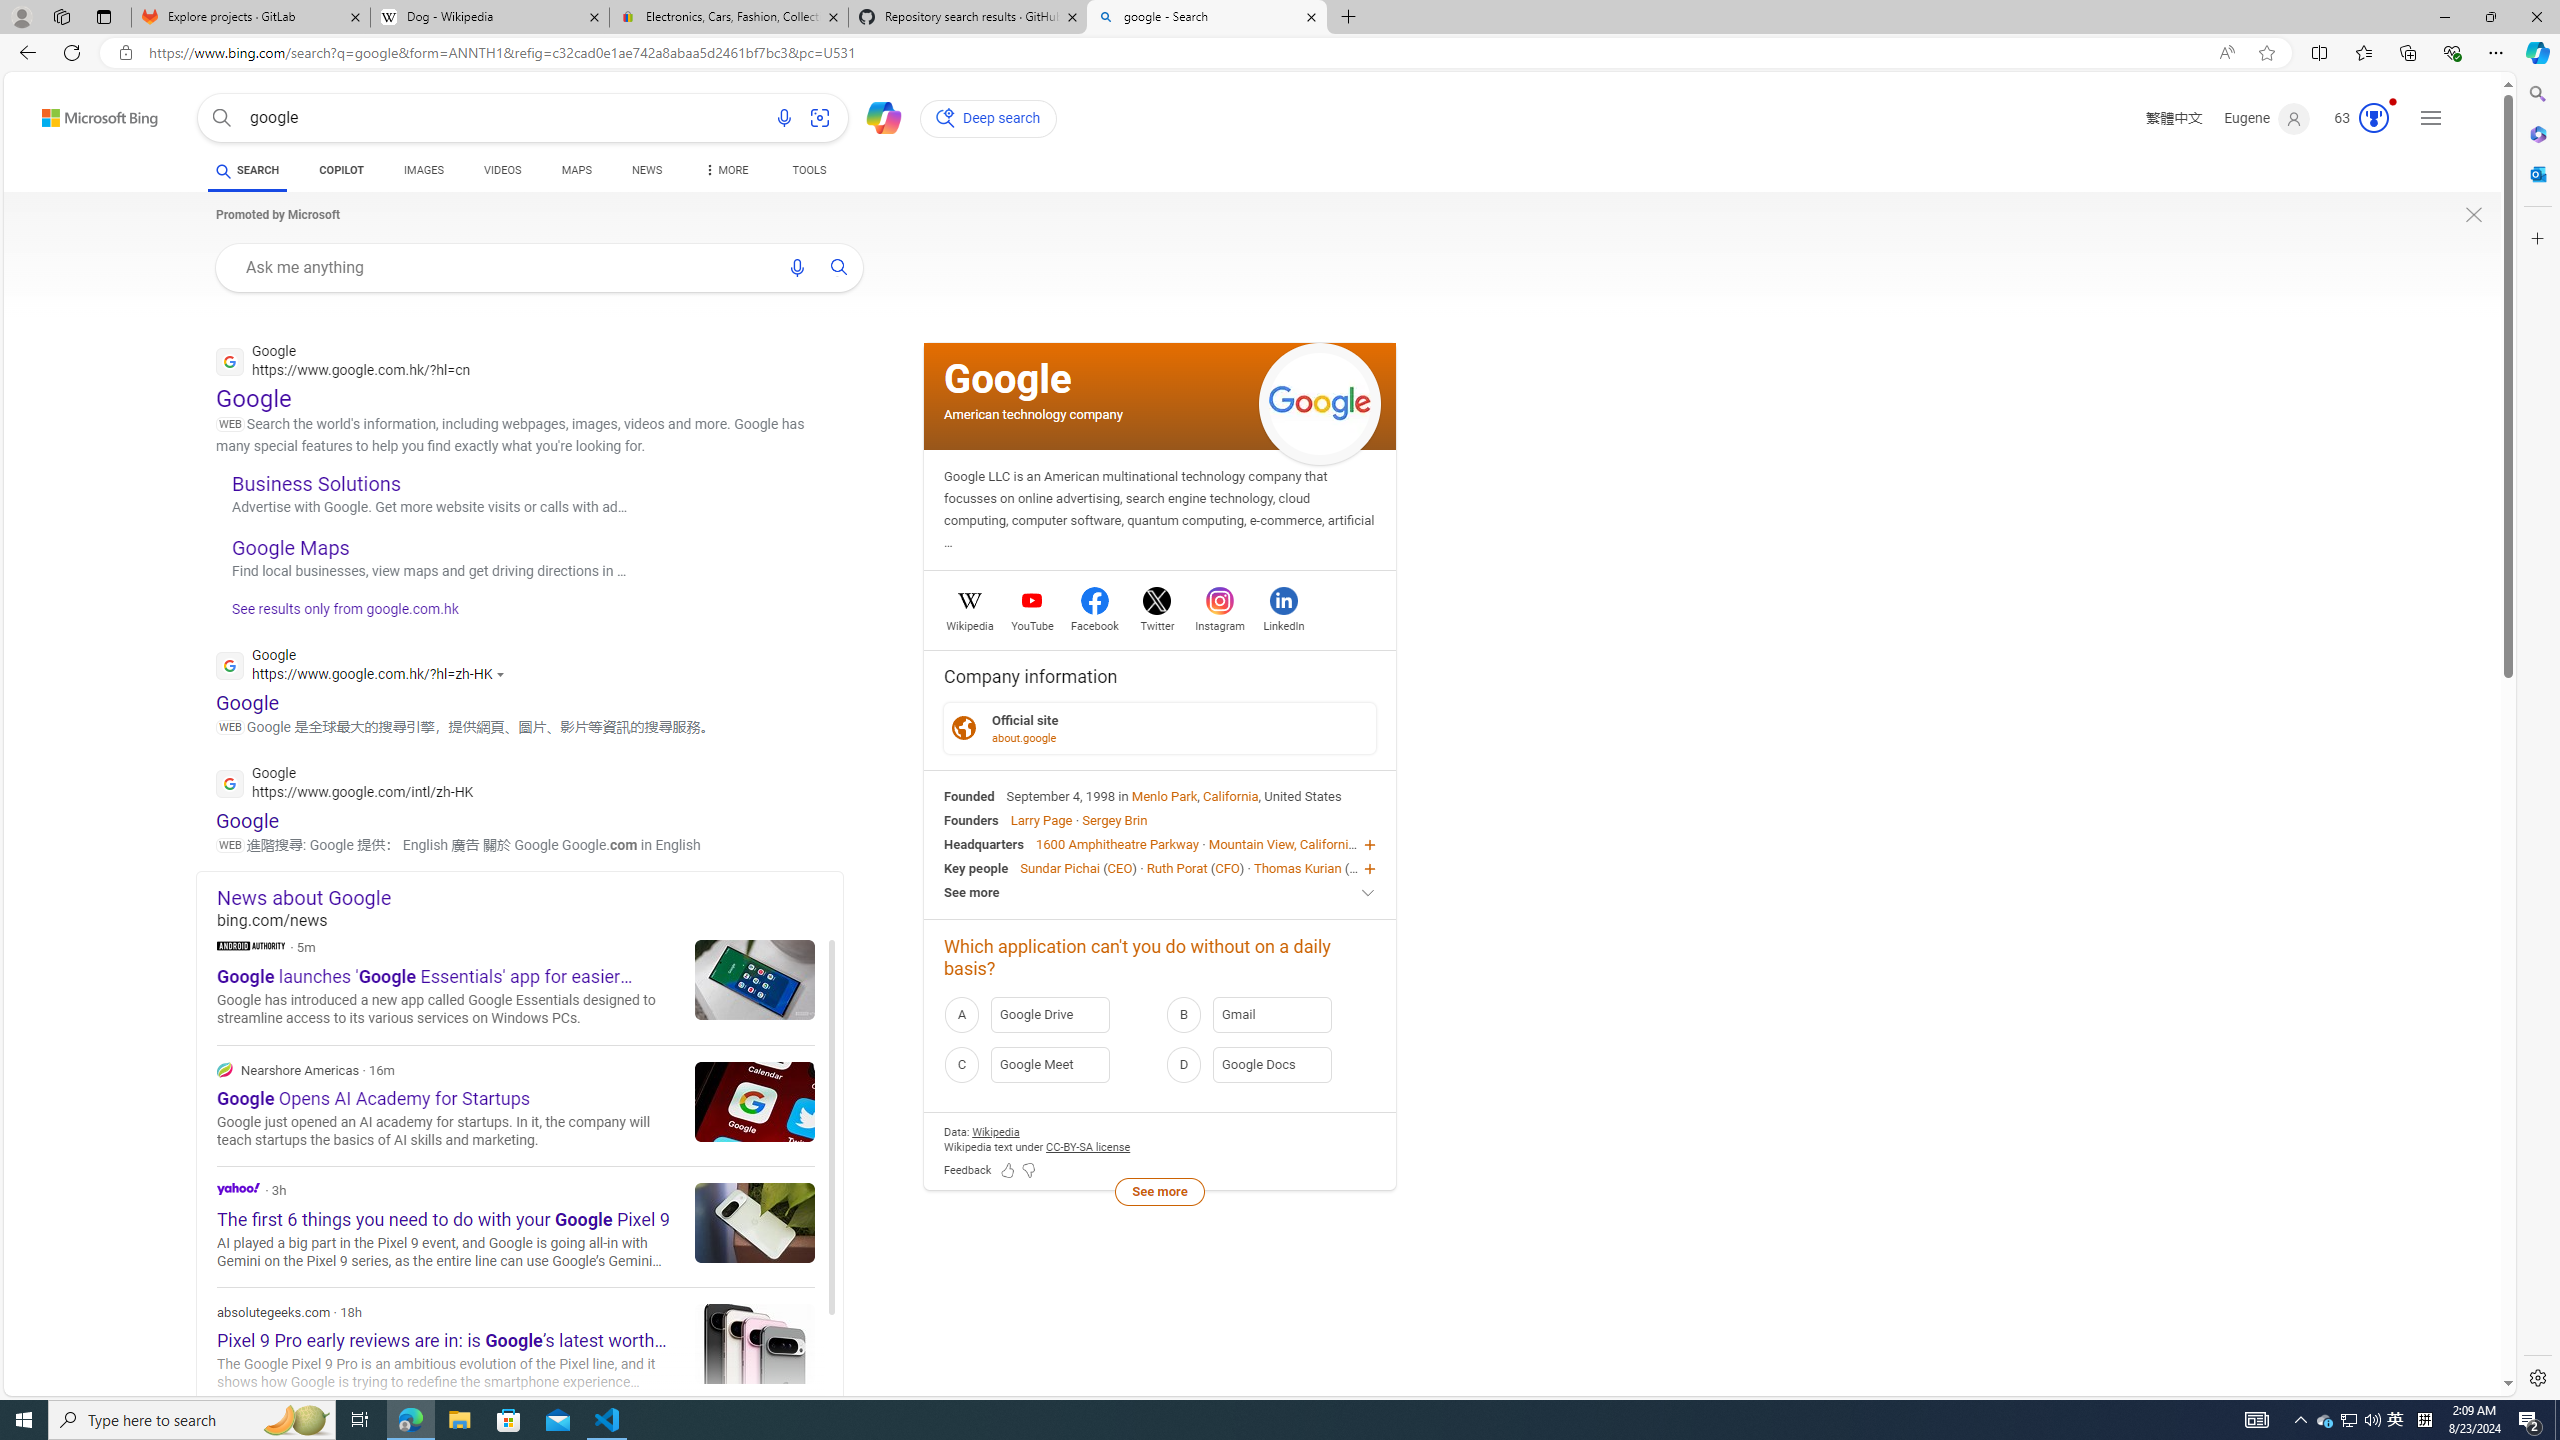  I want to click on Yahoo, so click(516, 1226).